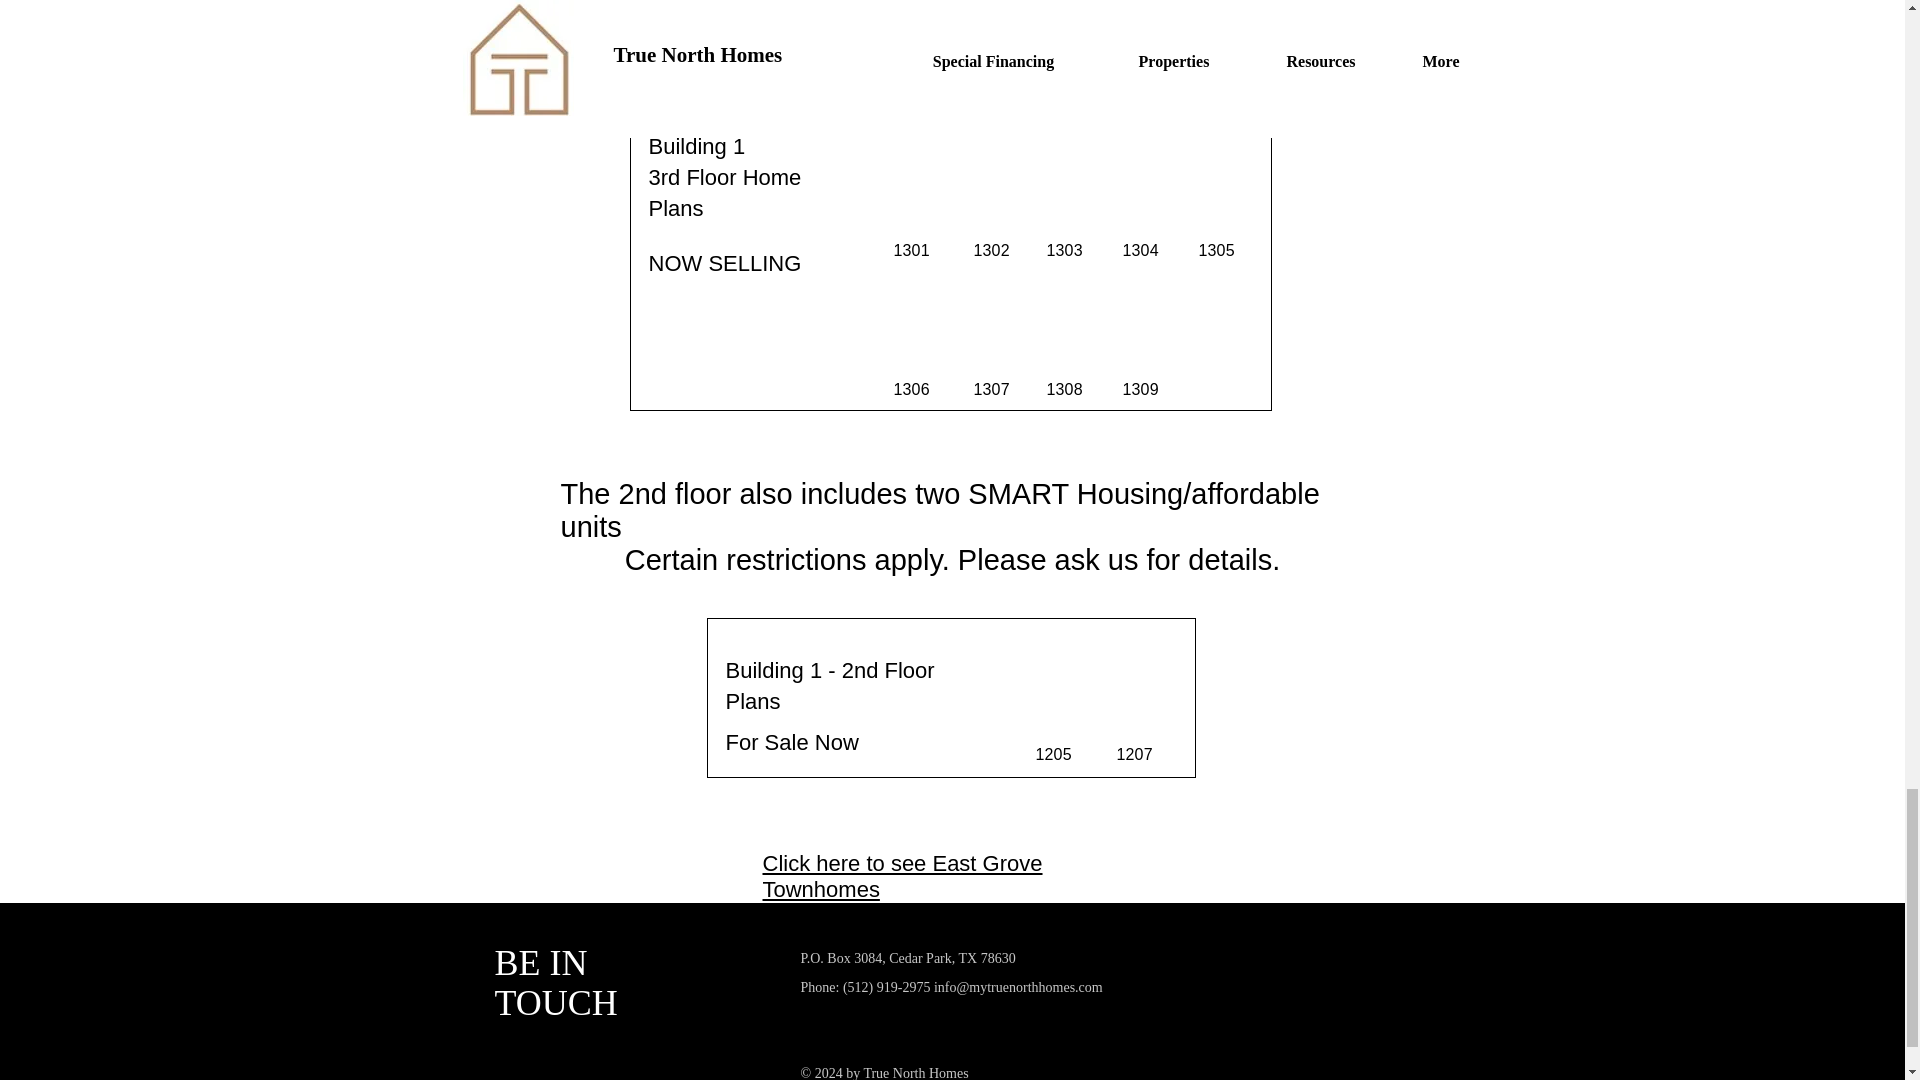  What do you see at coordinates (993, 343) in the screenshot?
I see `EG 1307 Floor Plan.pdf` at bounding box center [993, 343].